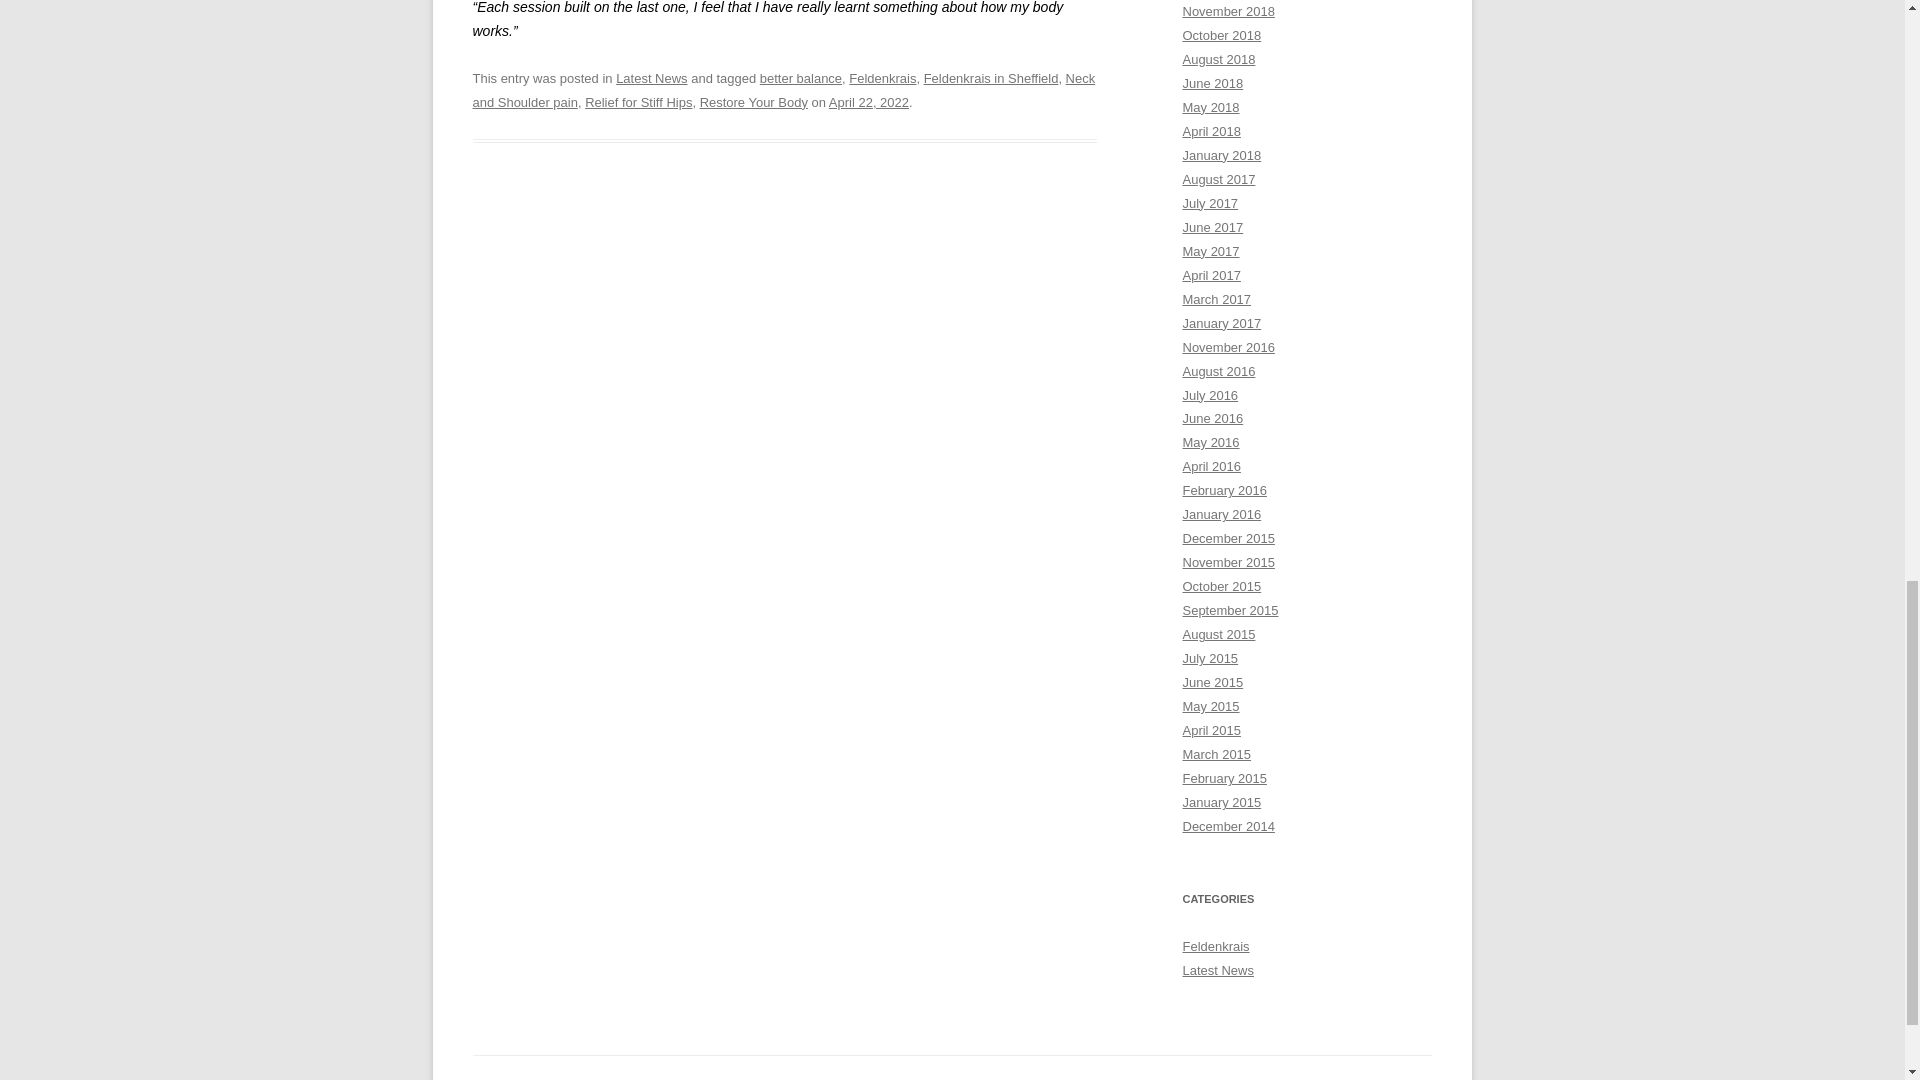  What do you see at coordinates (801, 78) in the screenshot?
I see `better balance` at bounding box center [801, 78].